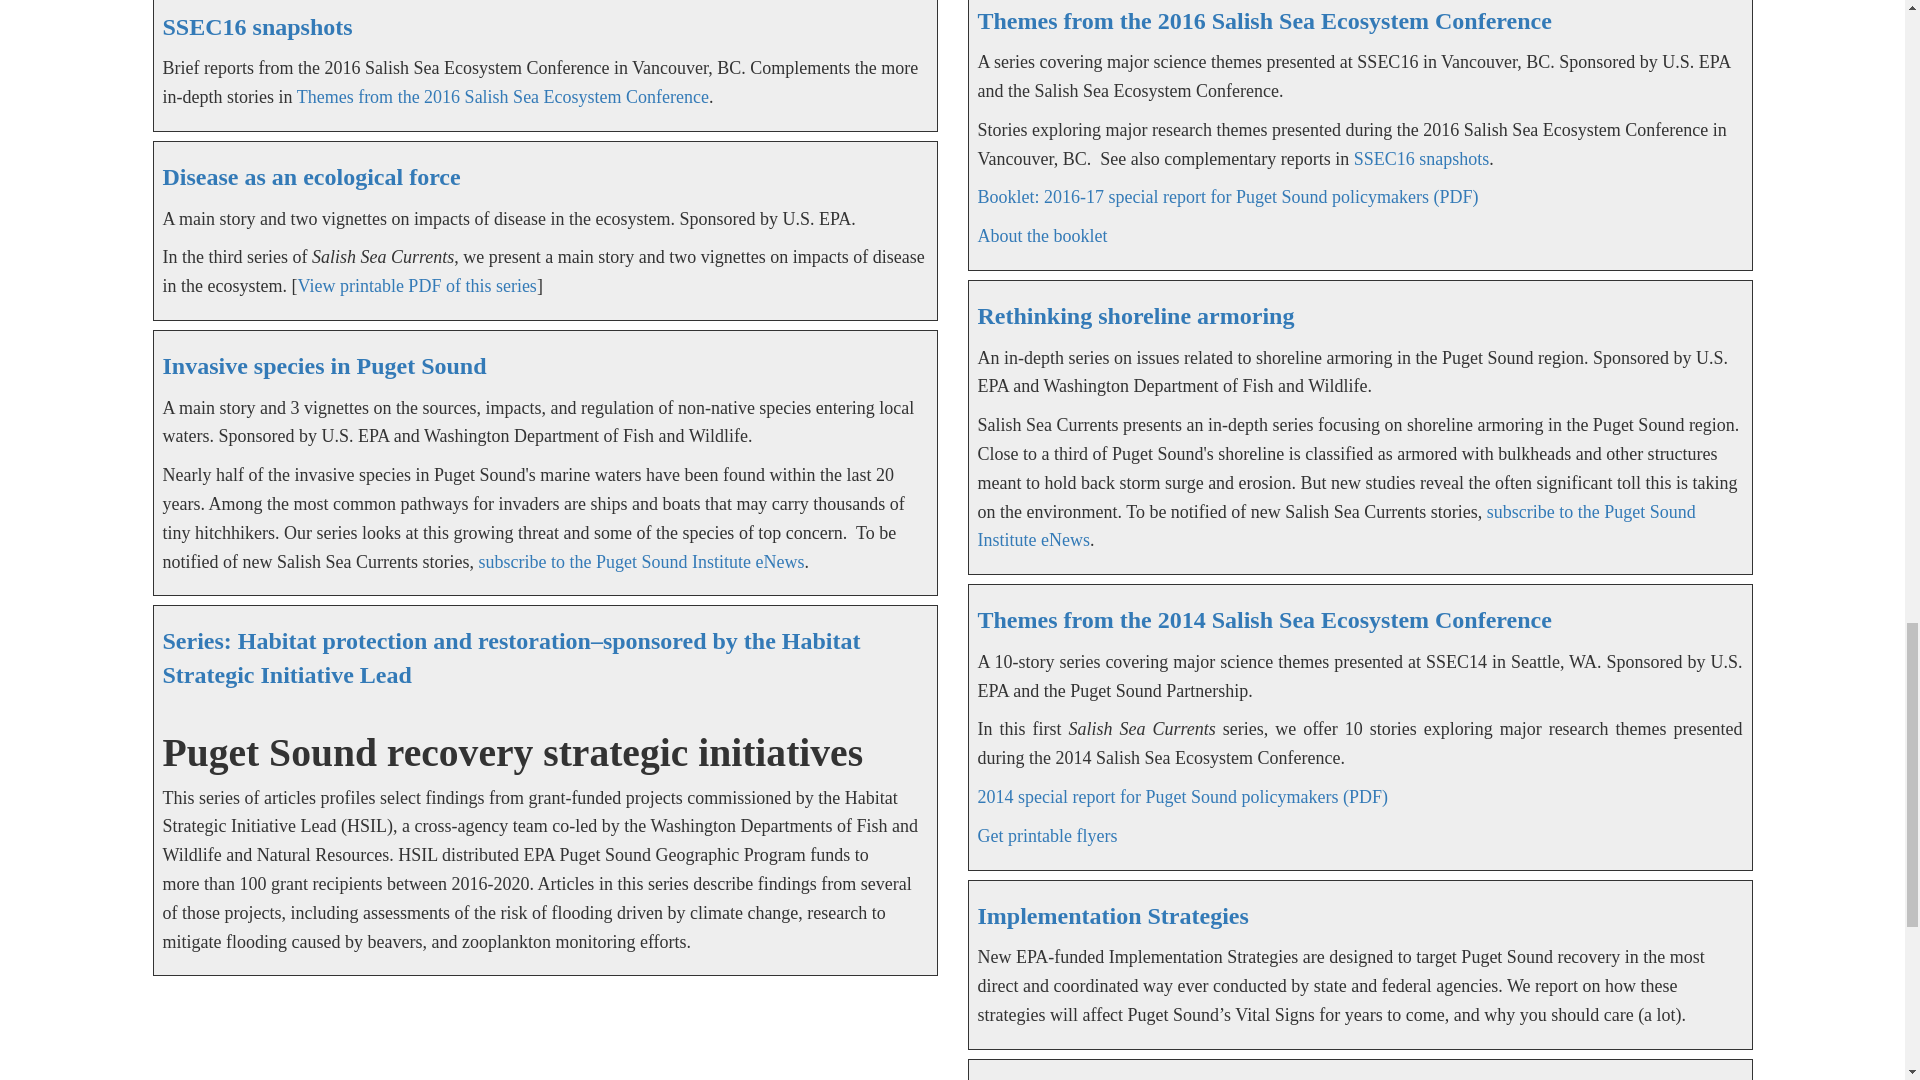  What do you see at coordinates (256, 26) in the screenshot?
I see `SSEC16 snapshots` at bounding box center [256, 26].